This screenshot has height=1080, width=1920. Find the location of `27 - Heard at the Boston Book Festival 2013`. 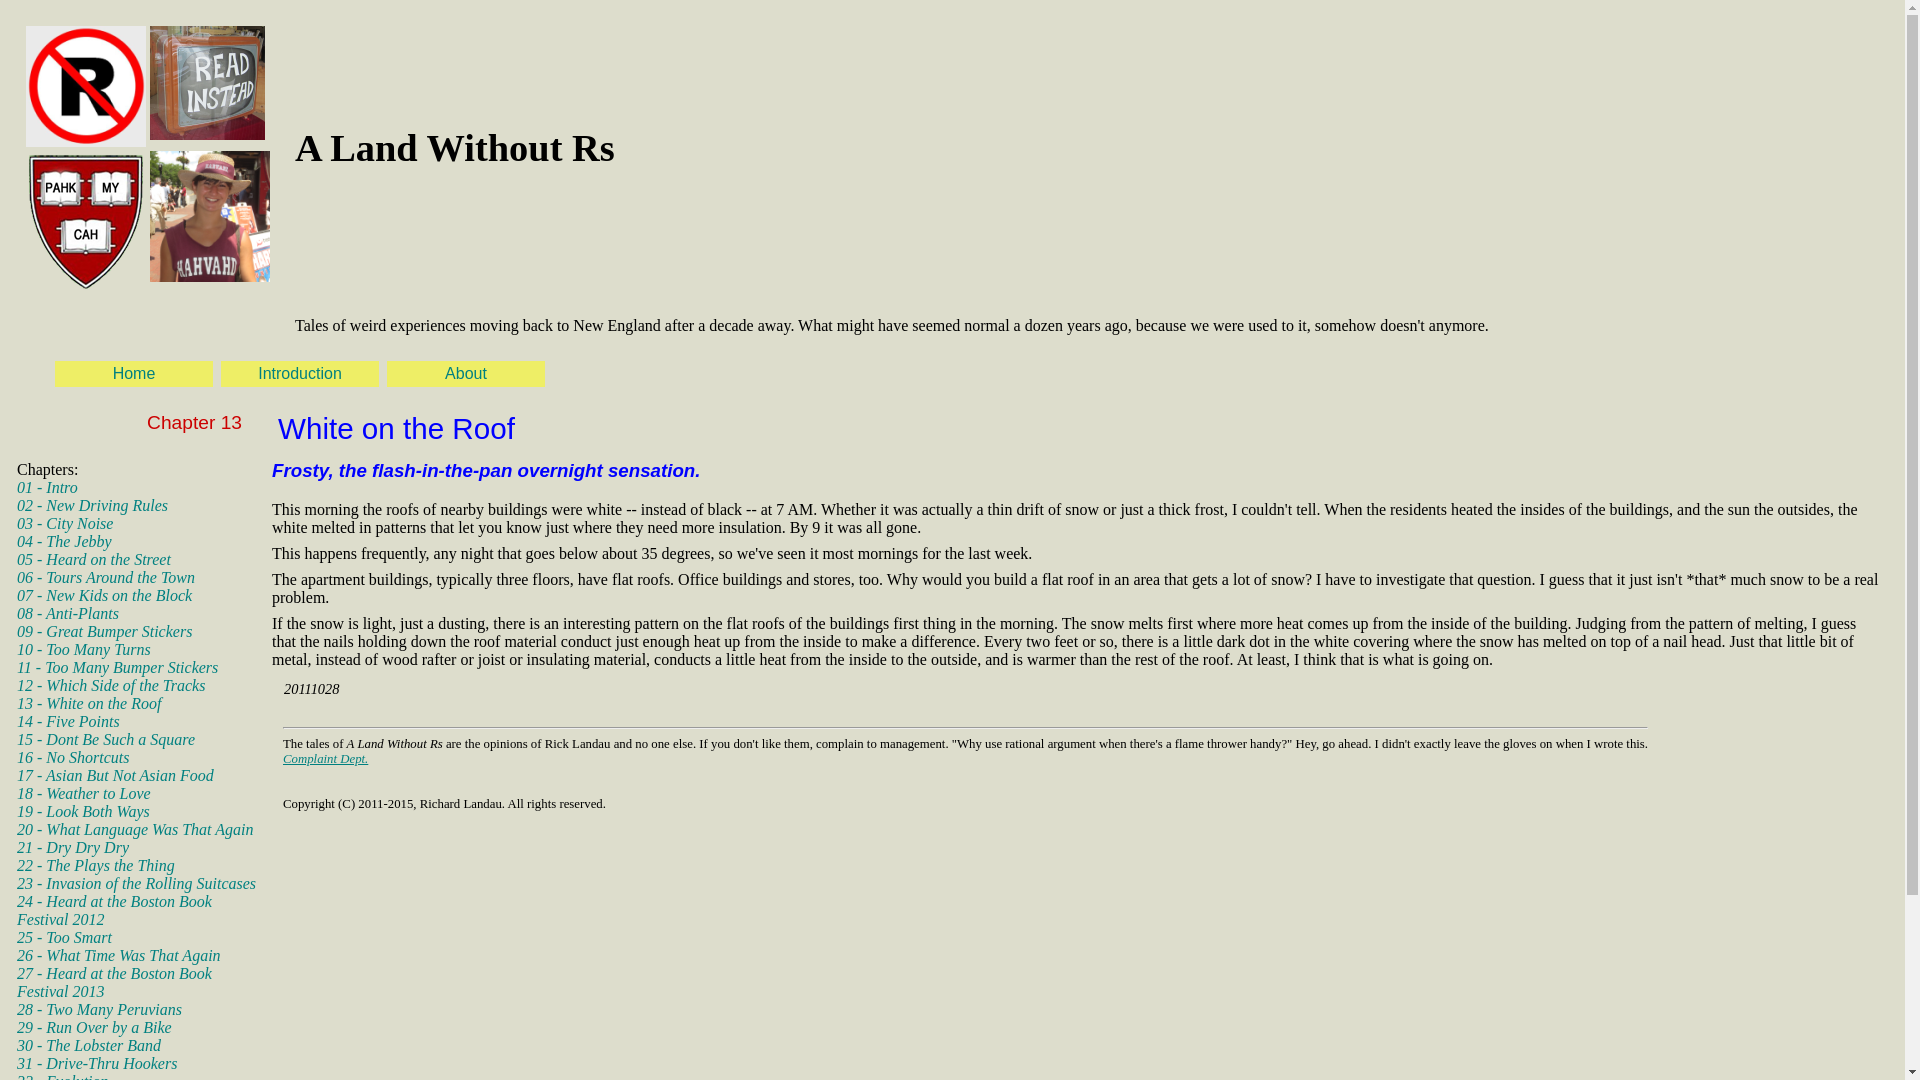

27 - Heard at the Boston Book Festival 2013 is located at coordinates (114, 982).